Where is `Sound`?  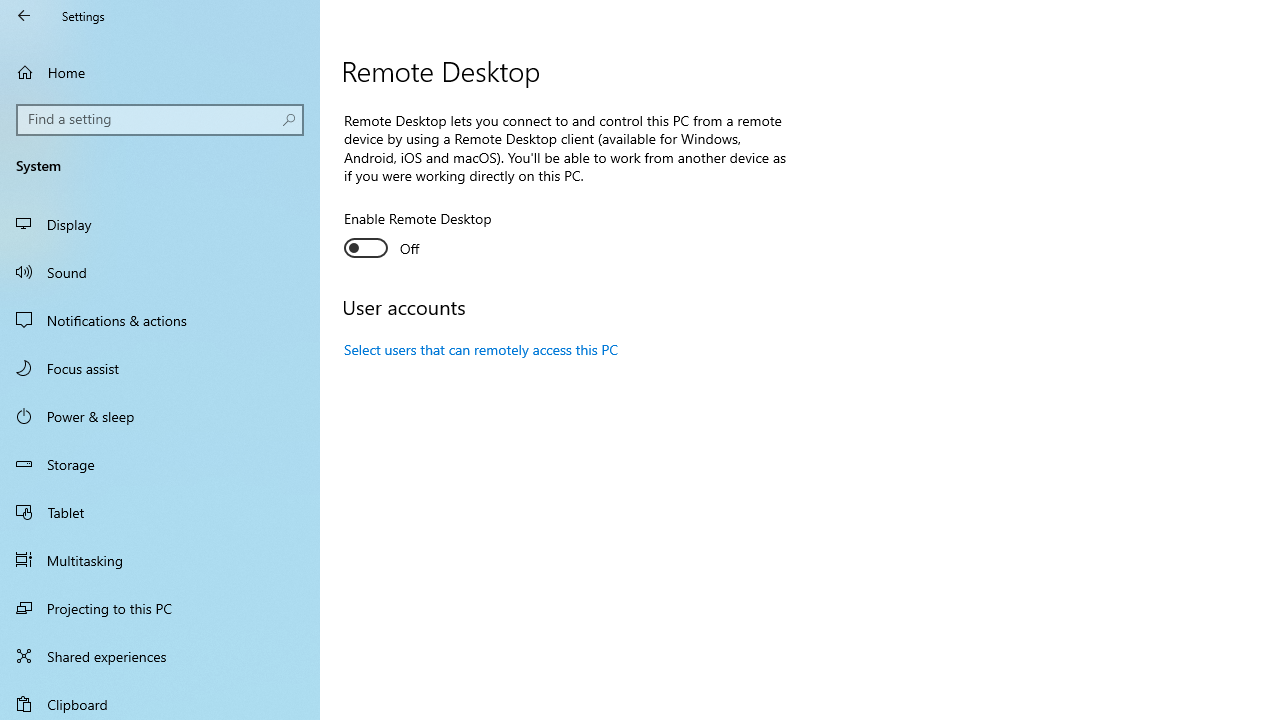
Sound is located at coordinates (160, 271).